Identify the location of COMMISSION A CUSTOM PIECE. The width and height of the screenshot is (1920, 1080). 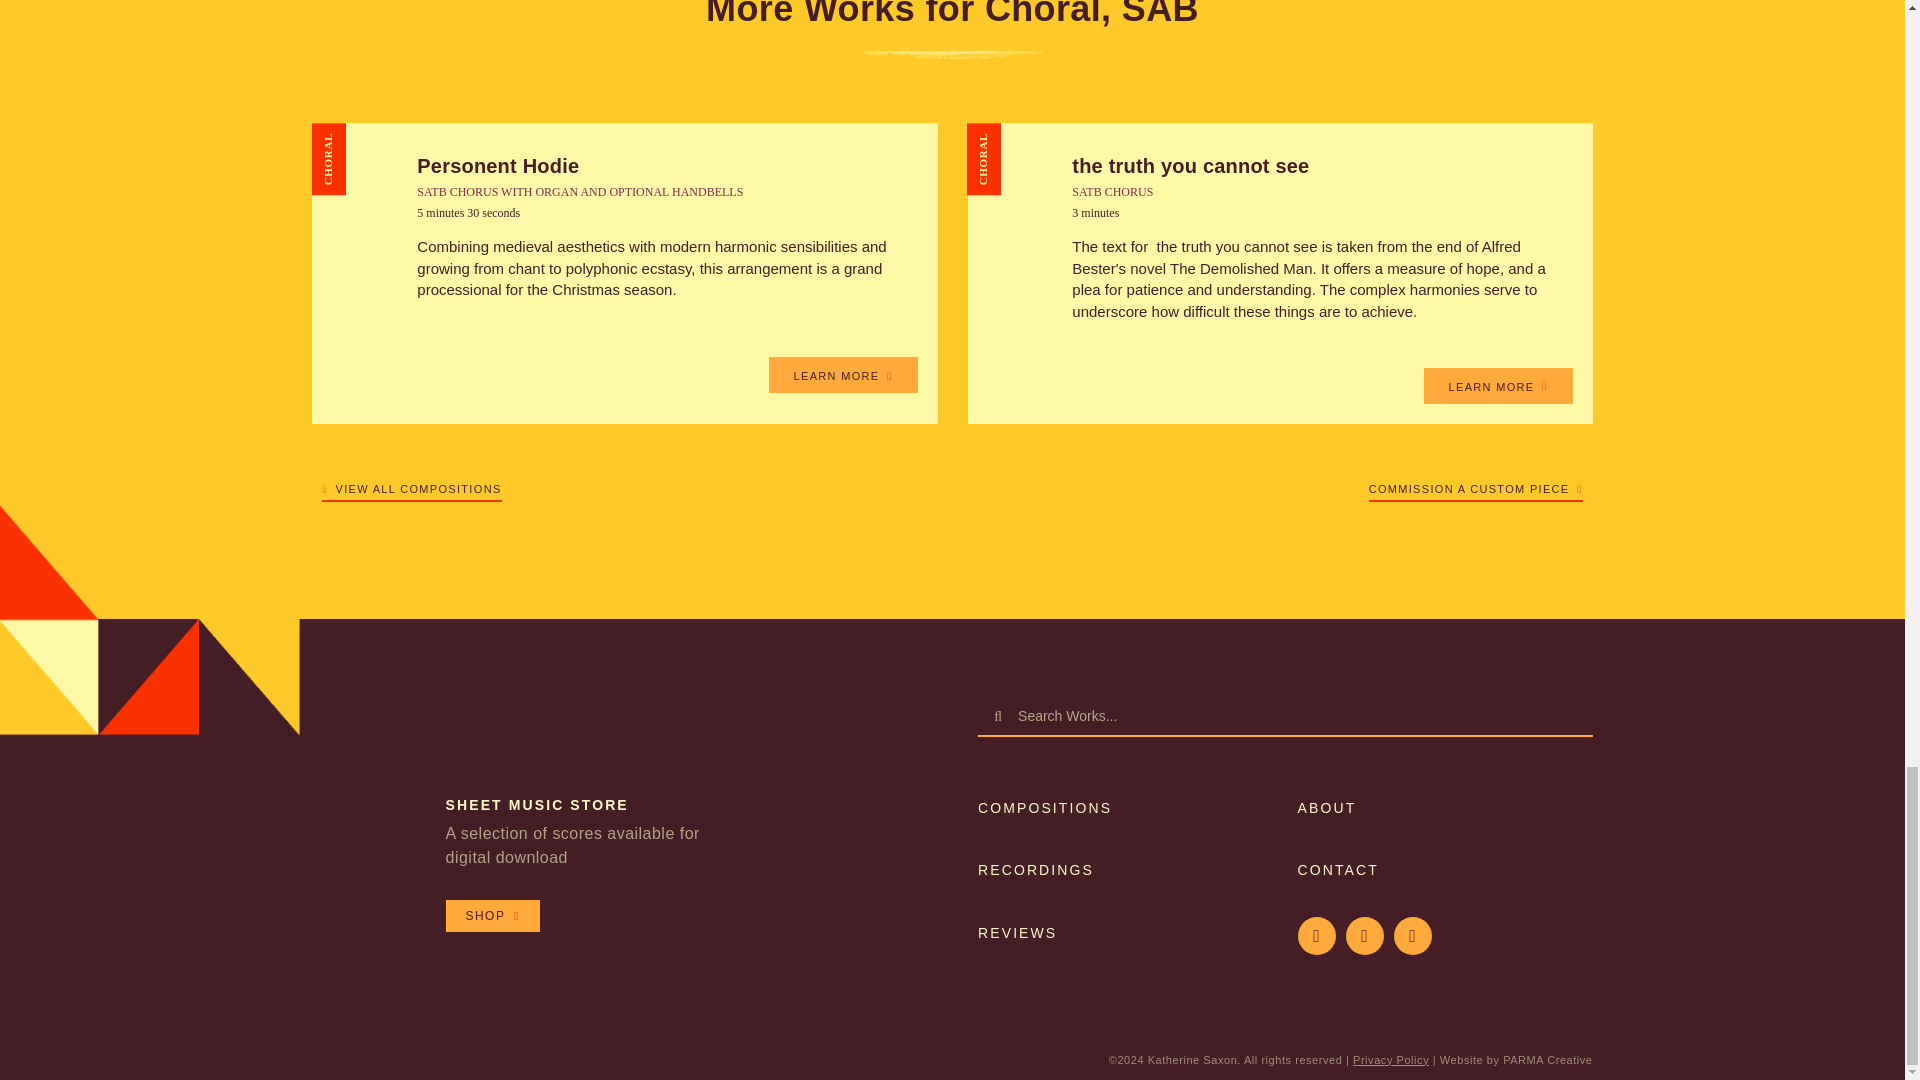
(1475, 485).